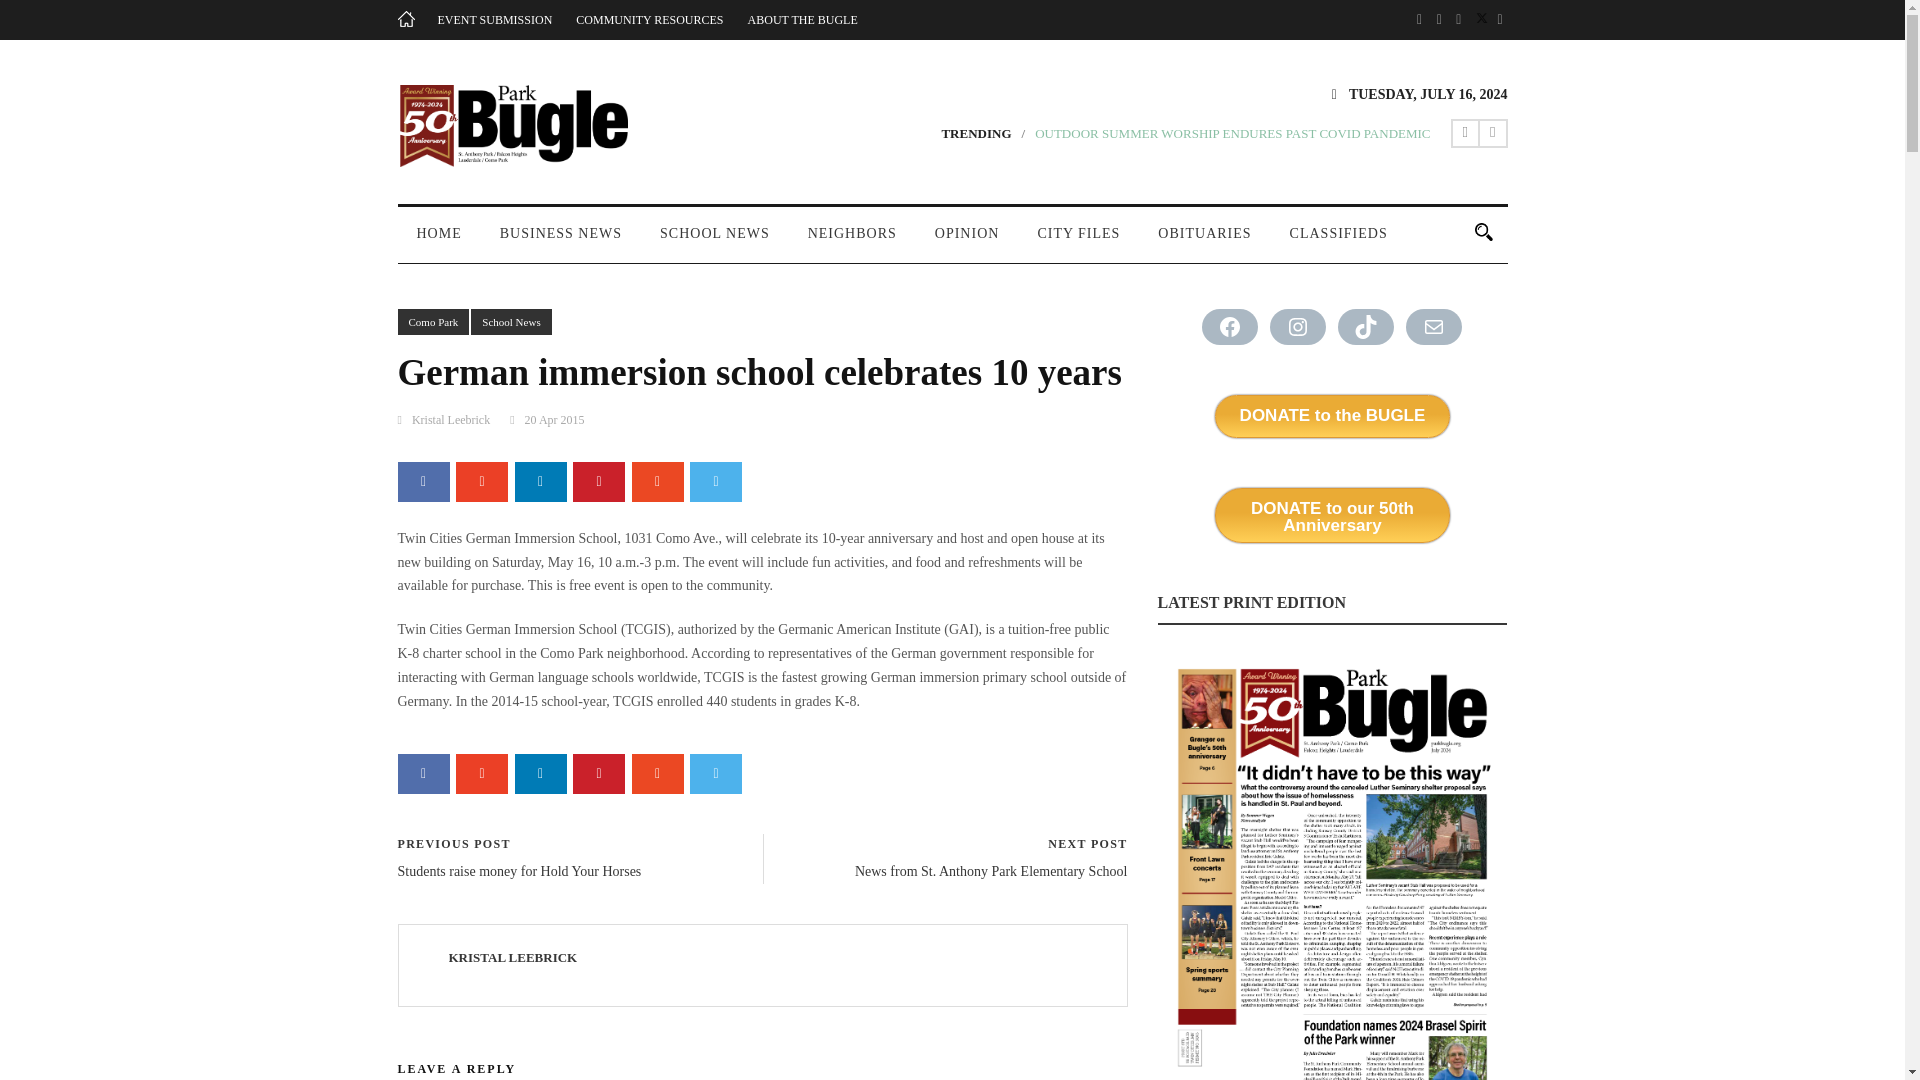 The image size is (1920, 1080). I want to click on Posts by Kristal Leebrick, so click(450, 419).